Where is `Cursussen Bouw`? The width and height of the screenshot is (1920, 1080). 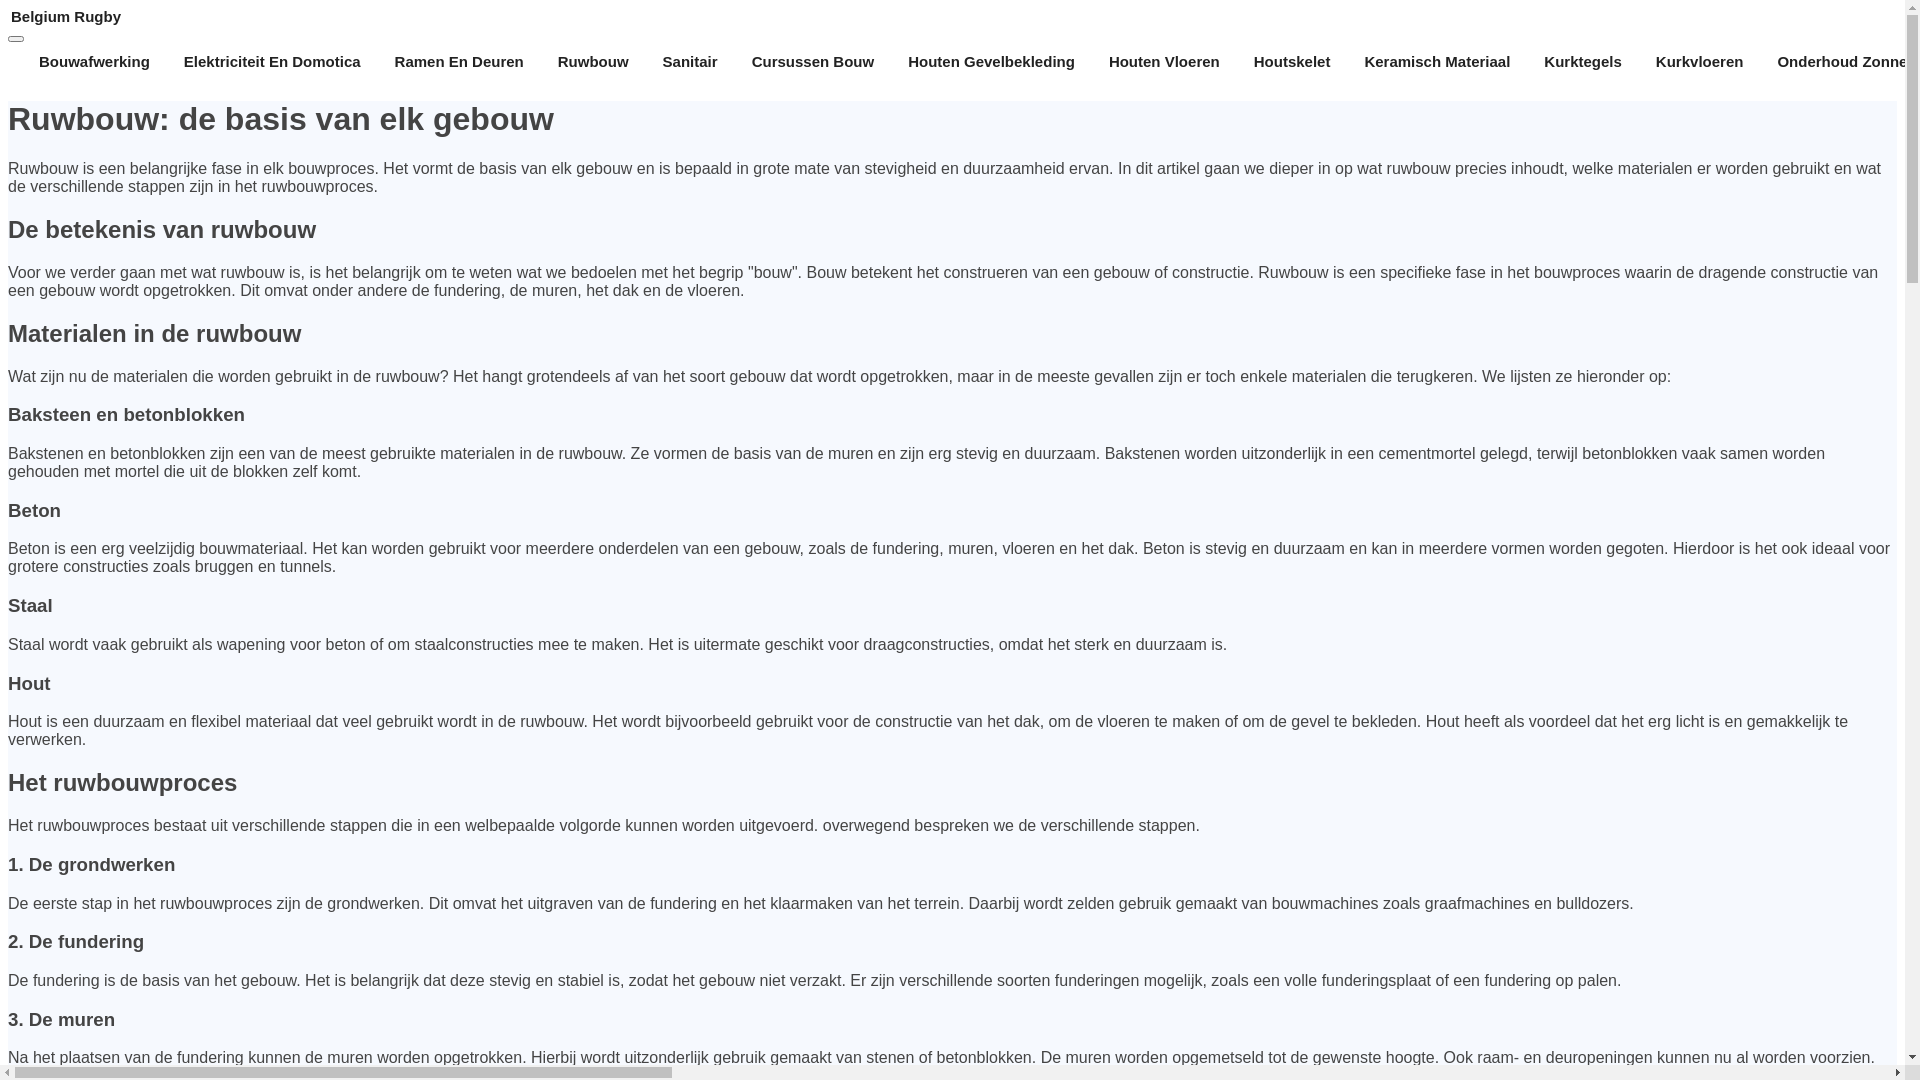 Cursussen Bouw is located at coordinates (814, 62).